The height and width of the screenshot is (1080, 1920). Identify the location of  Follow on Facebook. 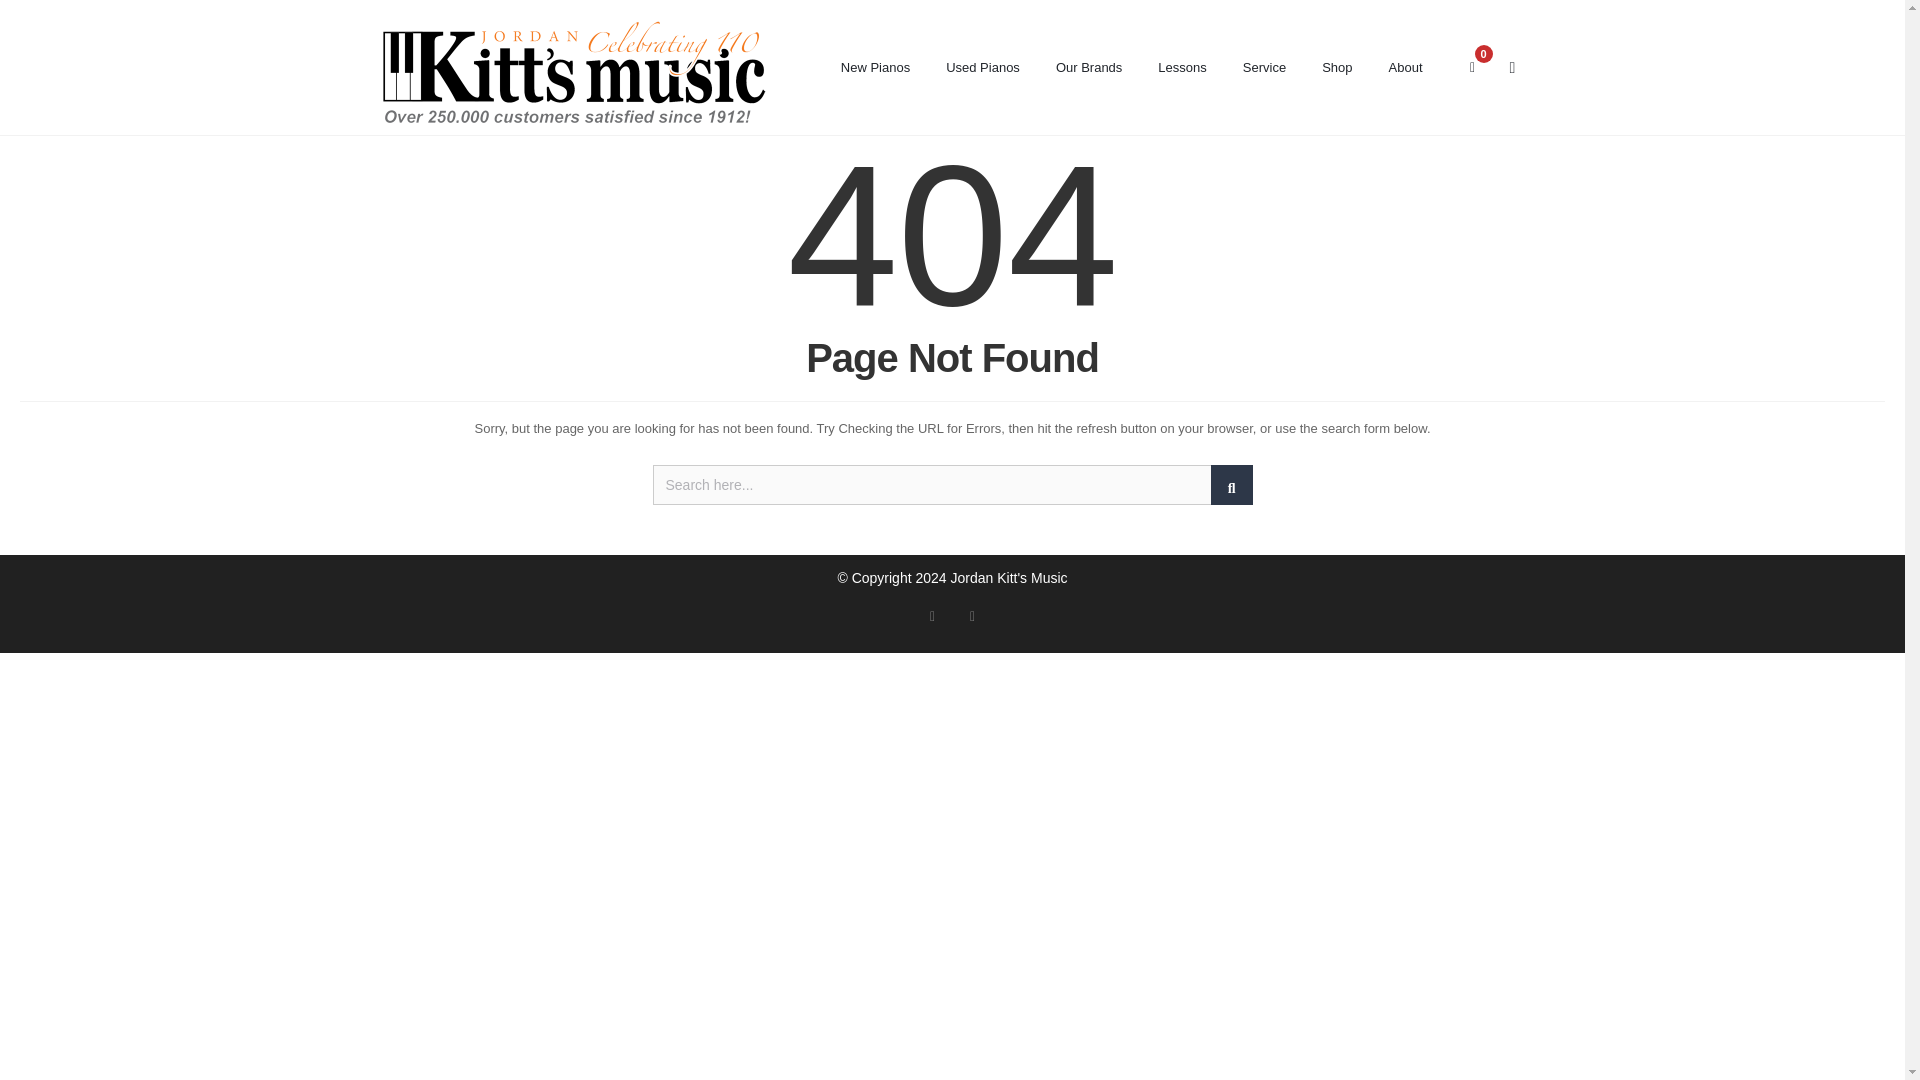
(932, 617).